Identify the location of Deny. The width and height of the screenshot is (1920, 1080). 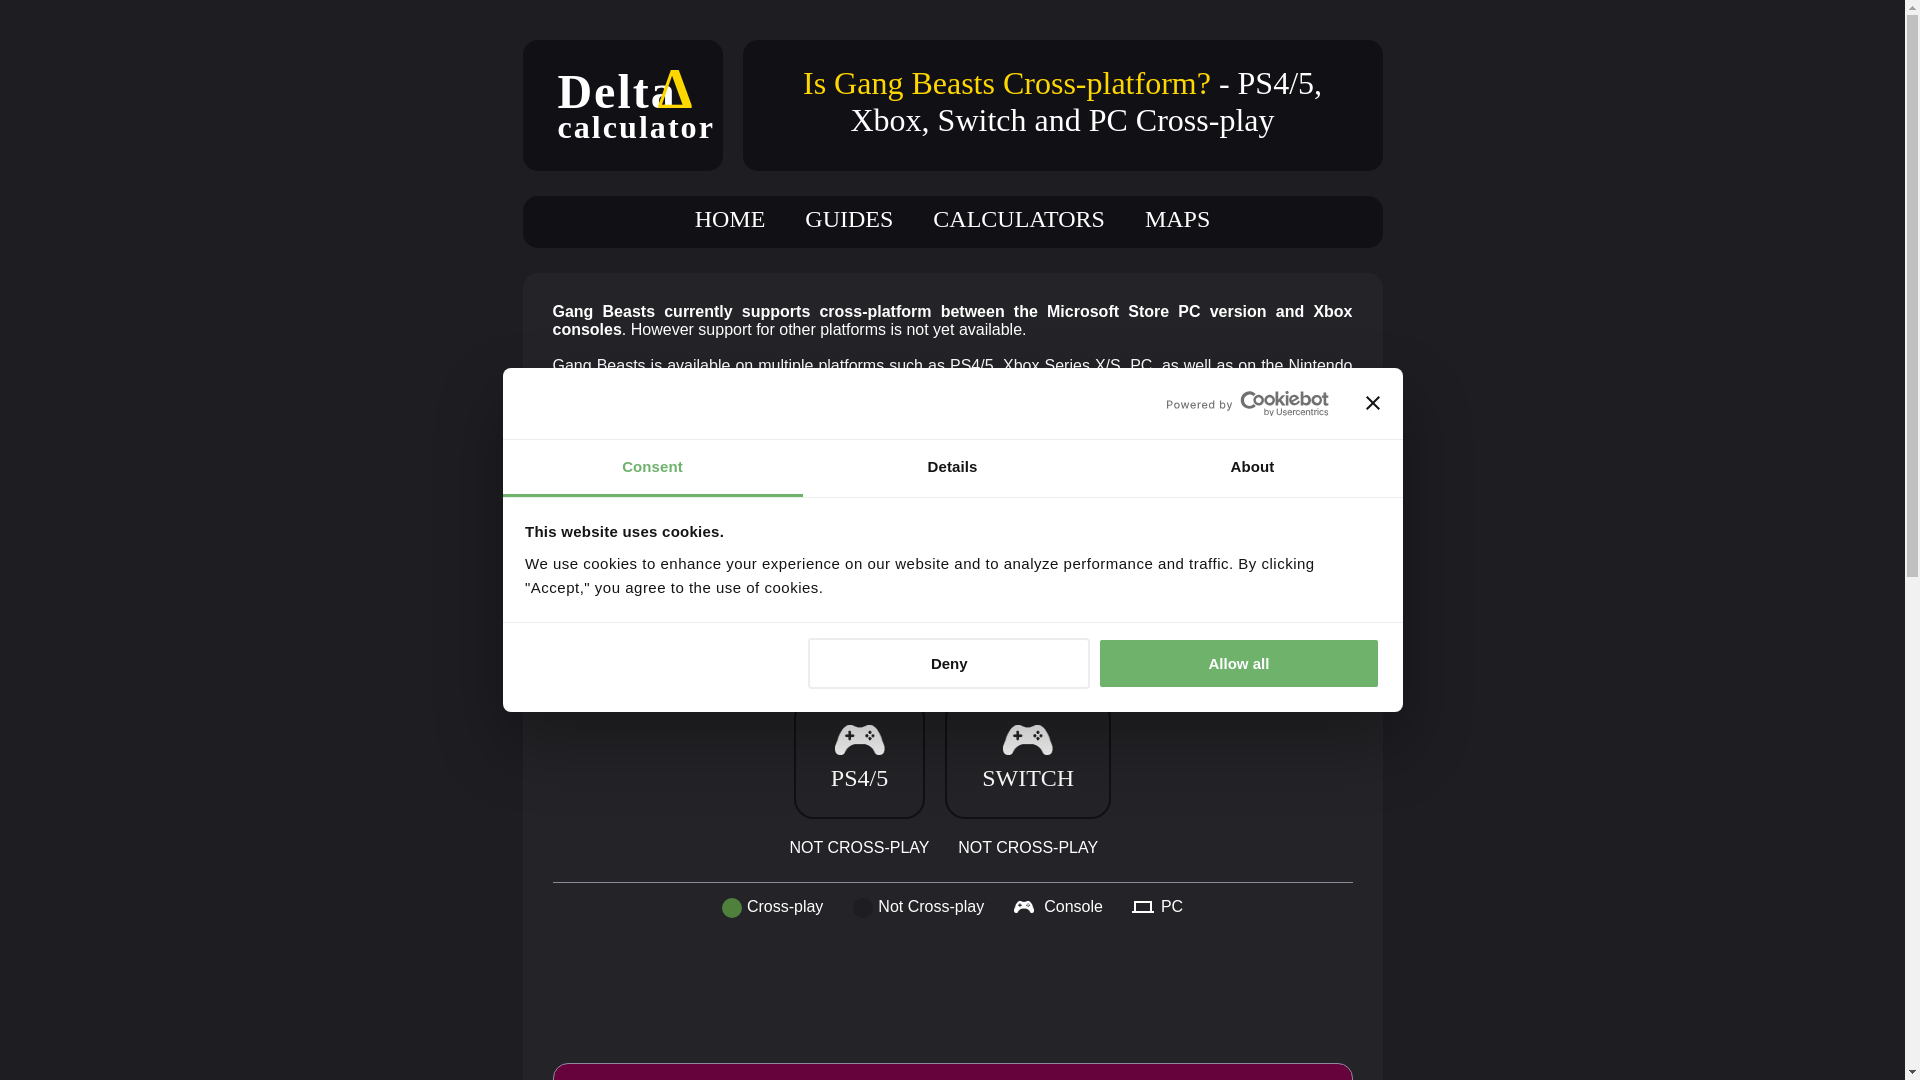
(949, 664).